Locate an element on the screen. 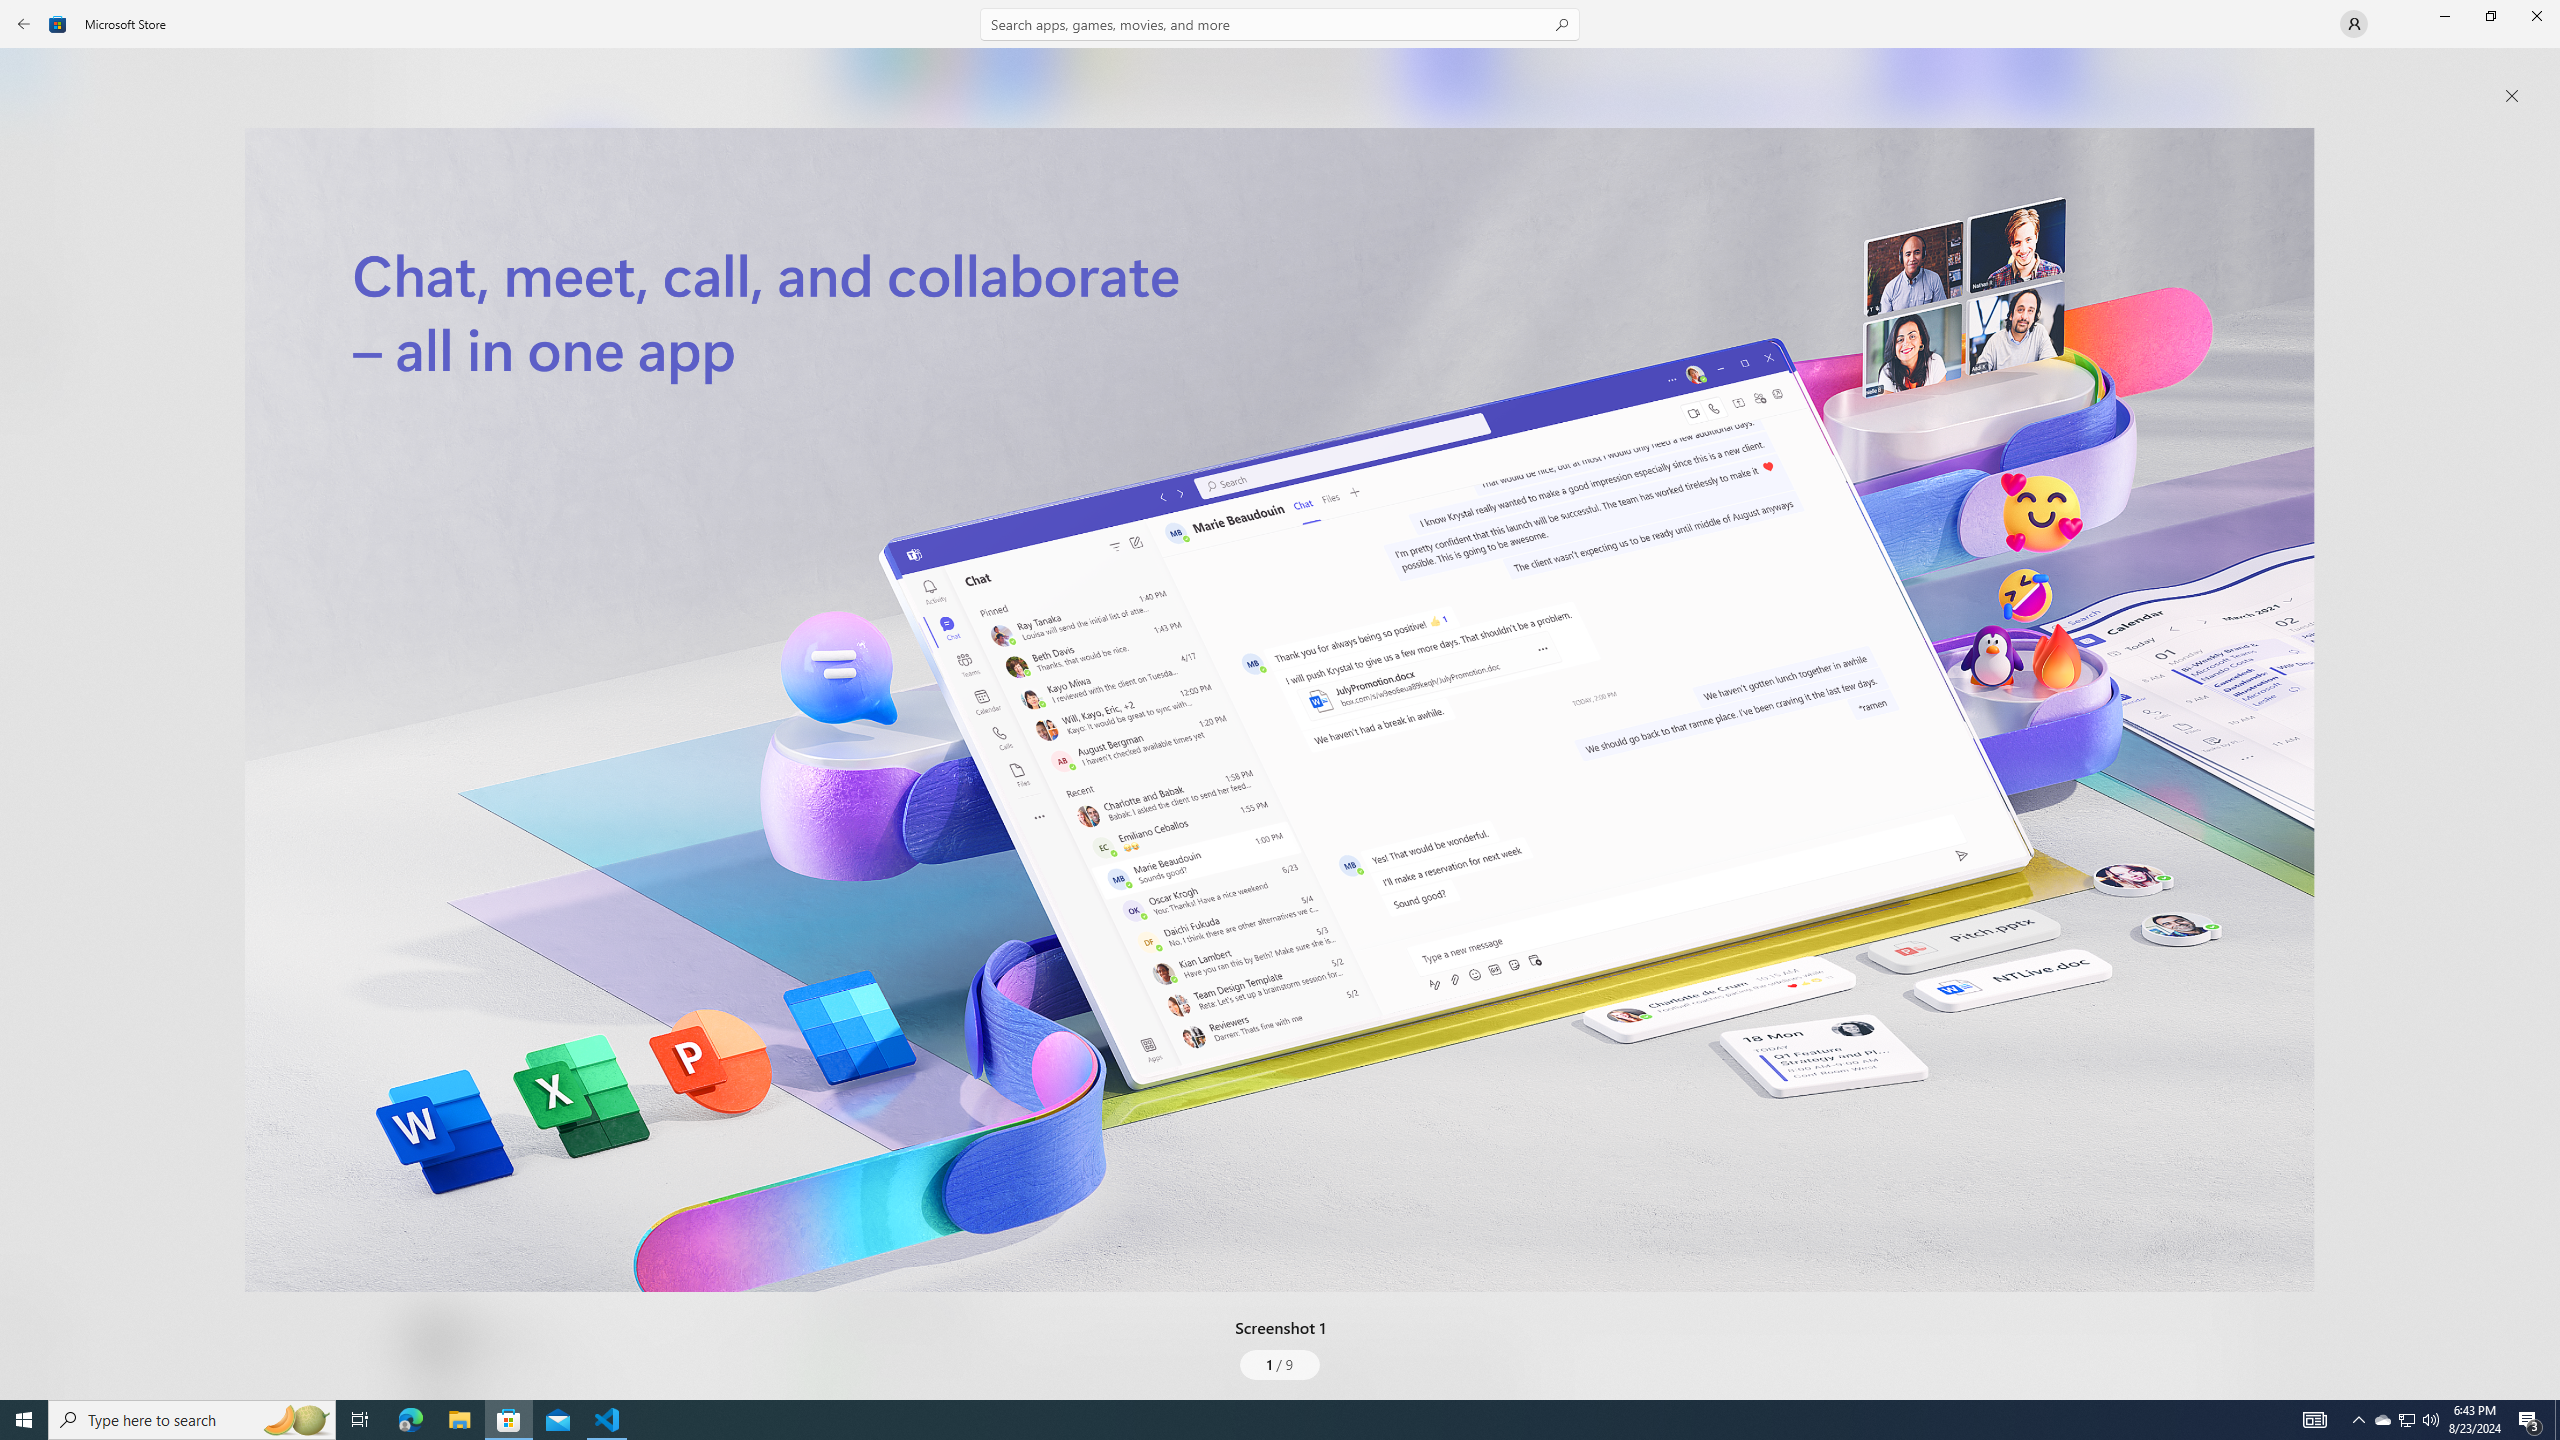 The image size is (2560, 1440). Show all ratings and reviews is located at coordinates (839, 927).